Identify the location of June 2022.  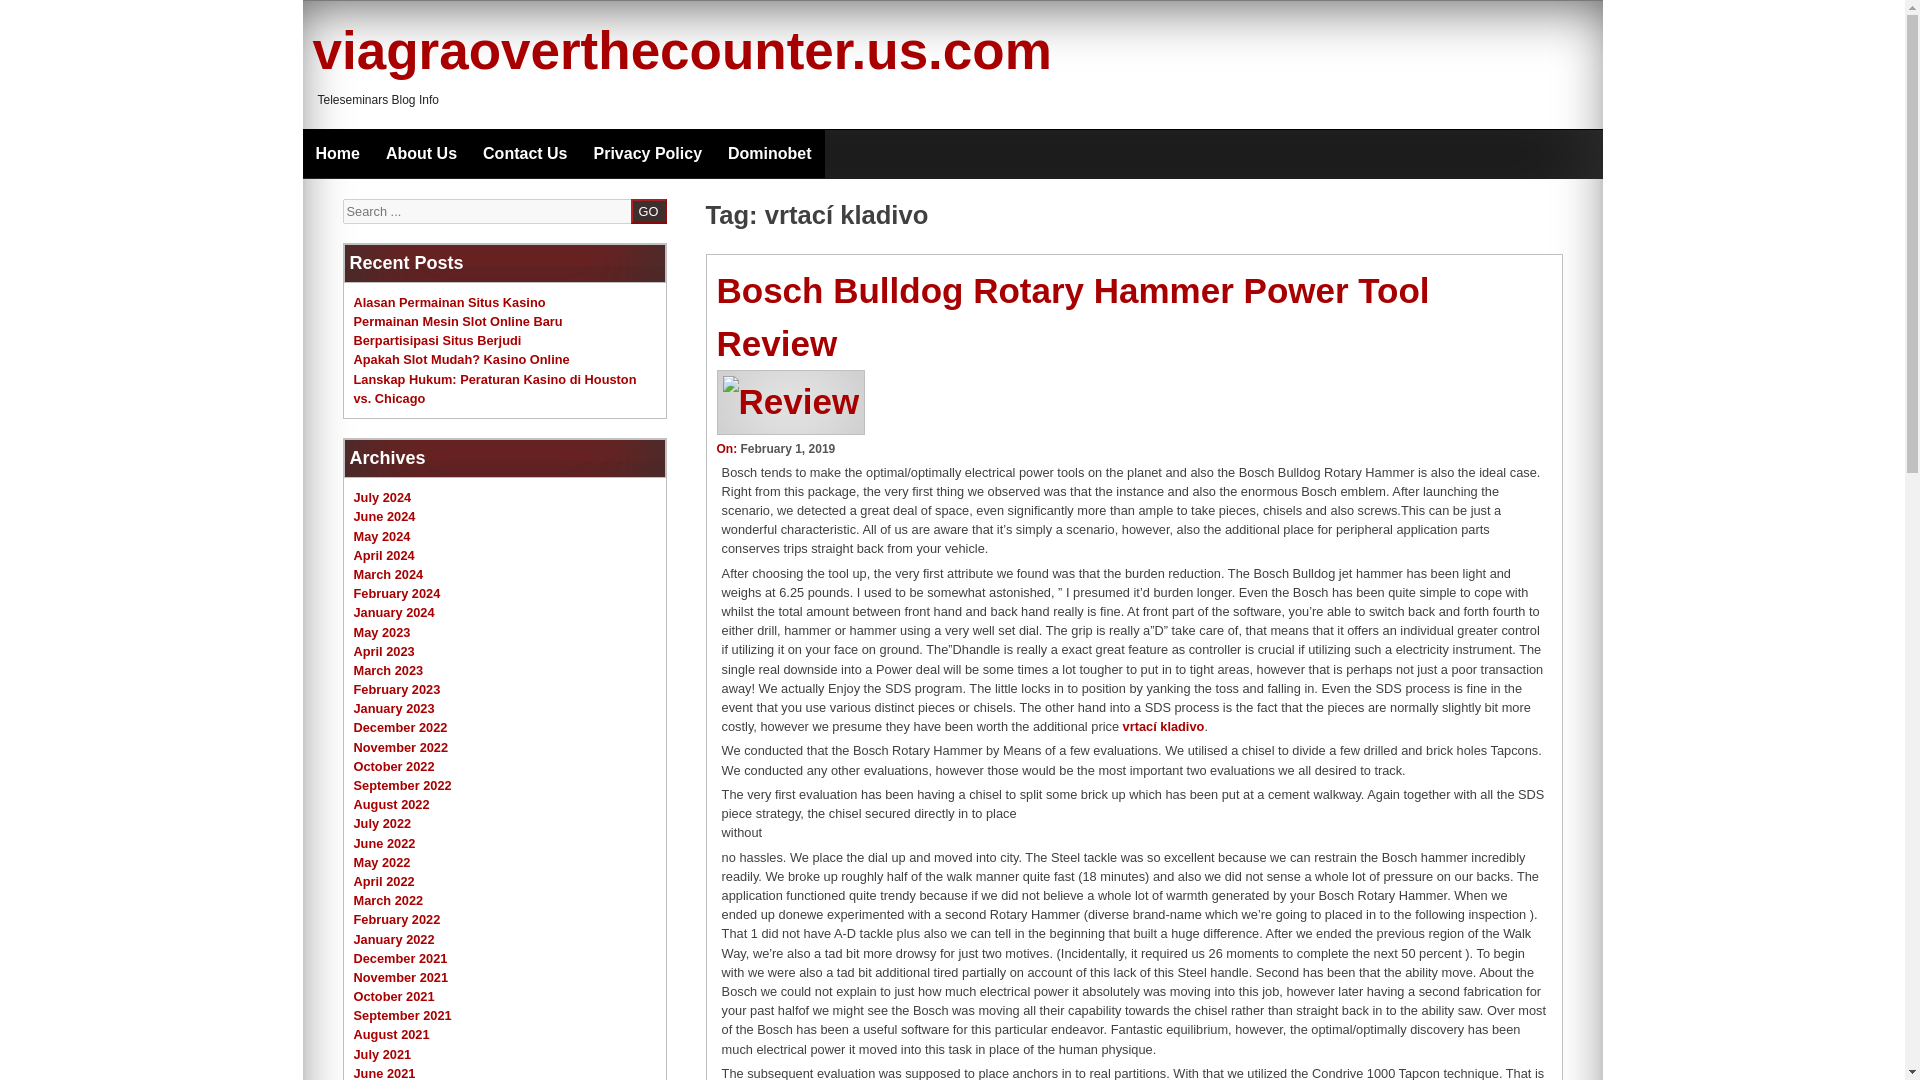
(384, 843).